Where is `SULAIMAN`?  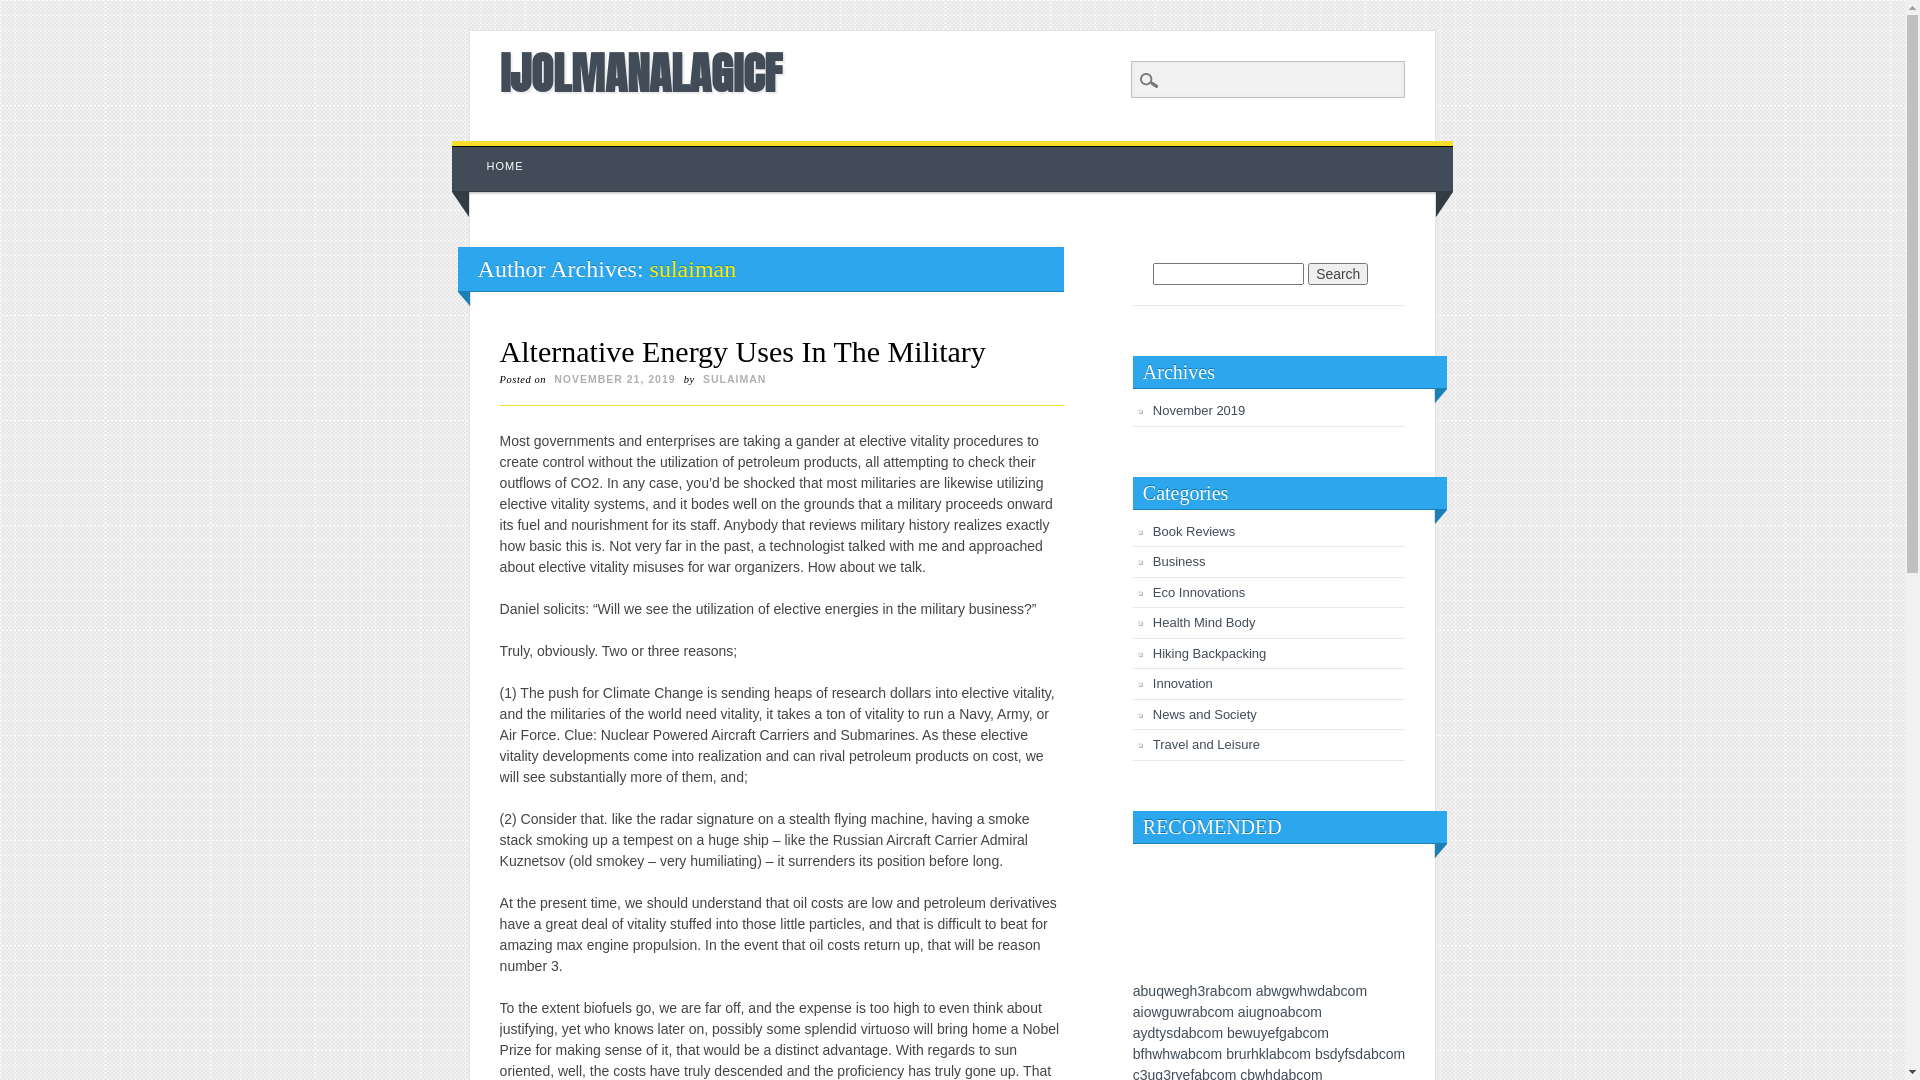
SULAIMAN is located at coordinates (734, 378).